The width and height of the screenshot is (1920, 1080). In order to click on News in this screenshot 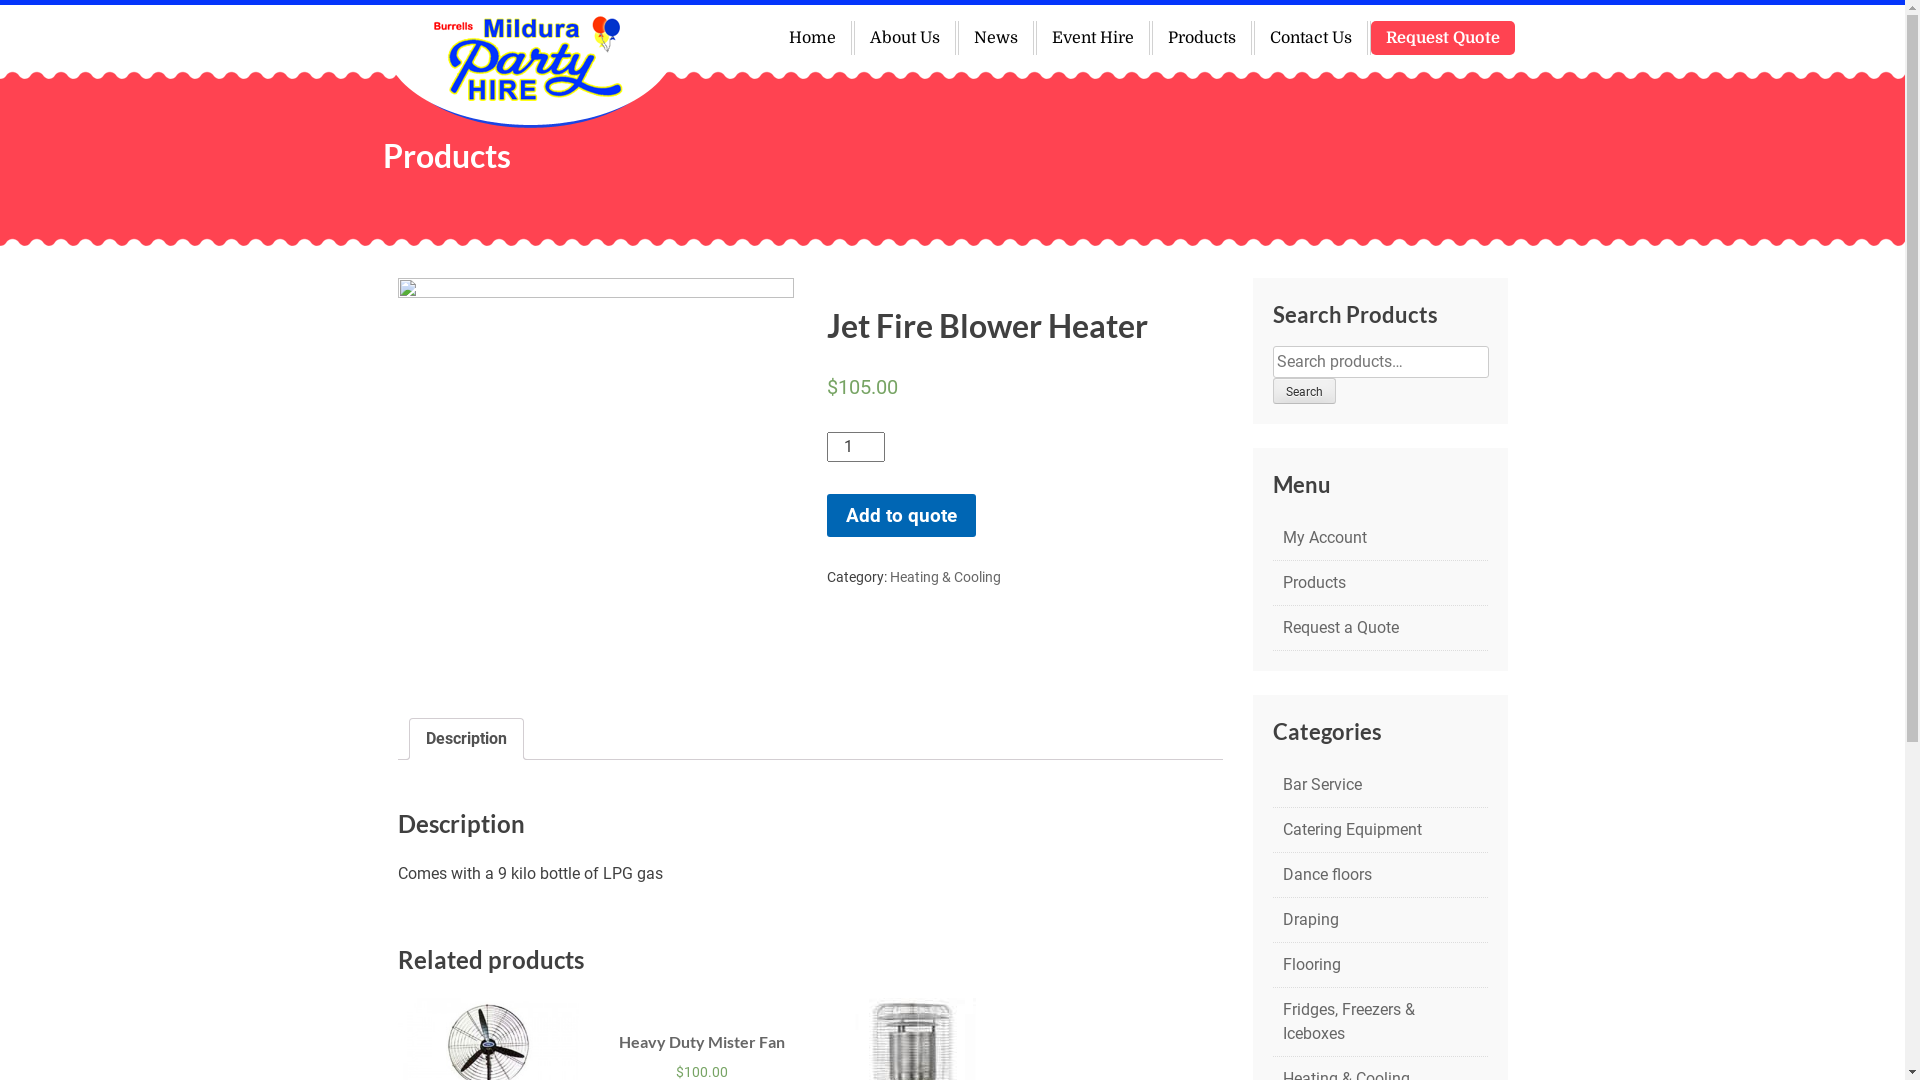, I will do `click(995, 38)`.